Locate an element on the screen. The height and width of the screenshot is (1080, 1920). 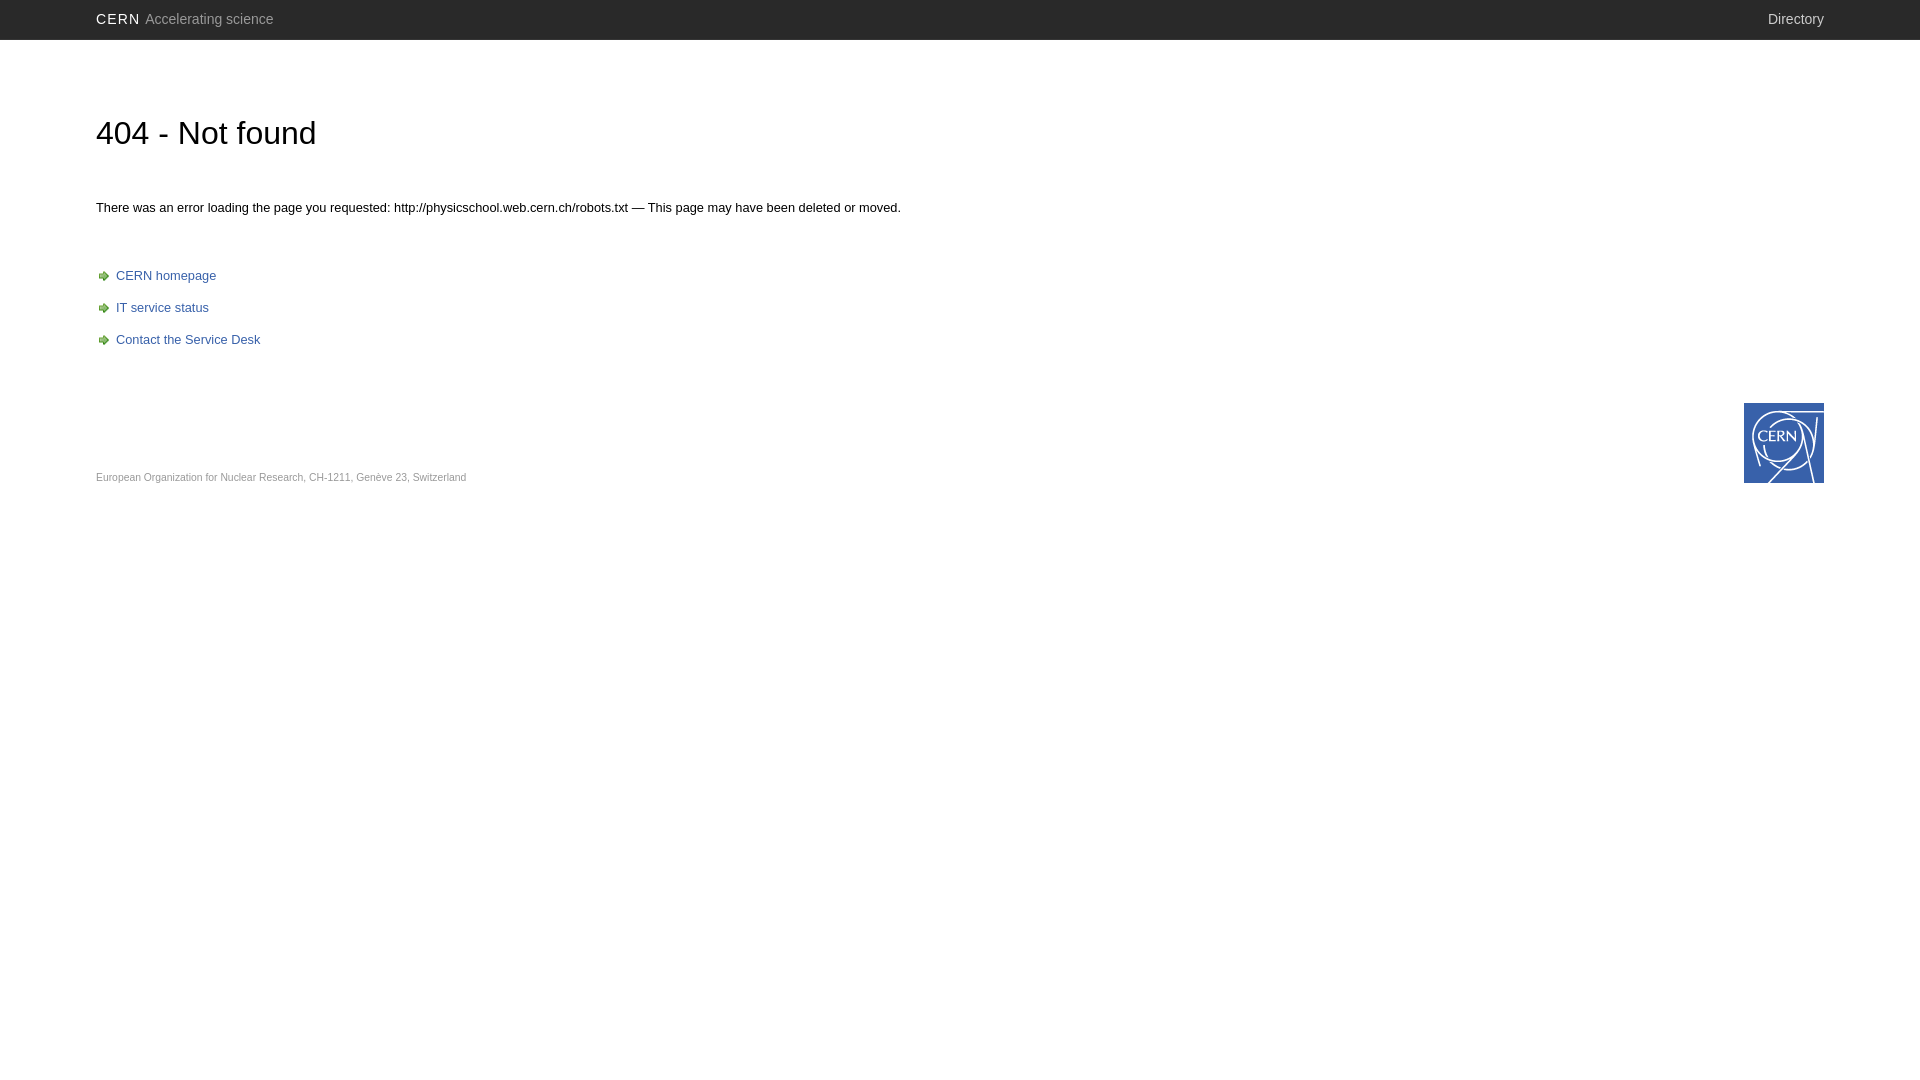
Directory is located at coordinates (1796, 19).